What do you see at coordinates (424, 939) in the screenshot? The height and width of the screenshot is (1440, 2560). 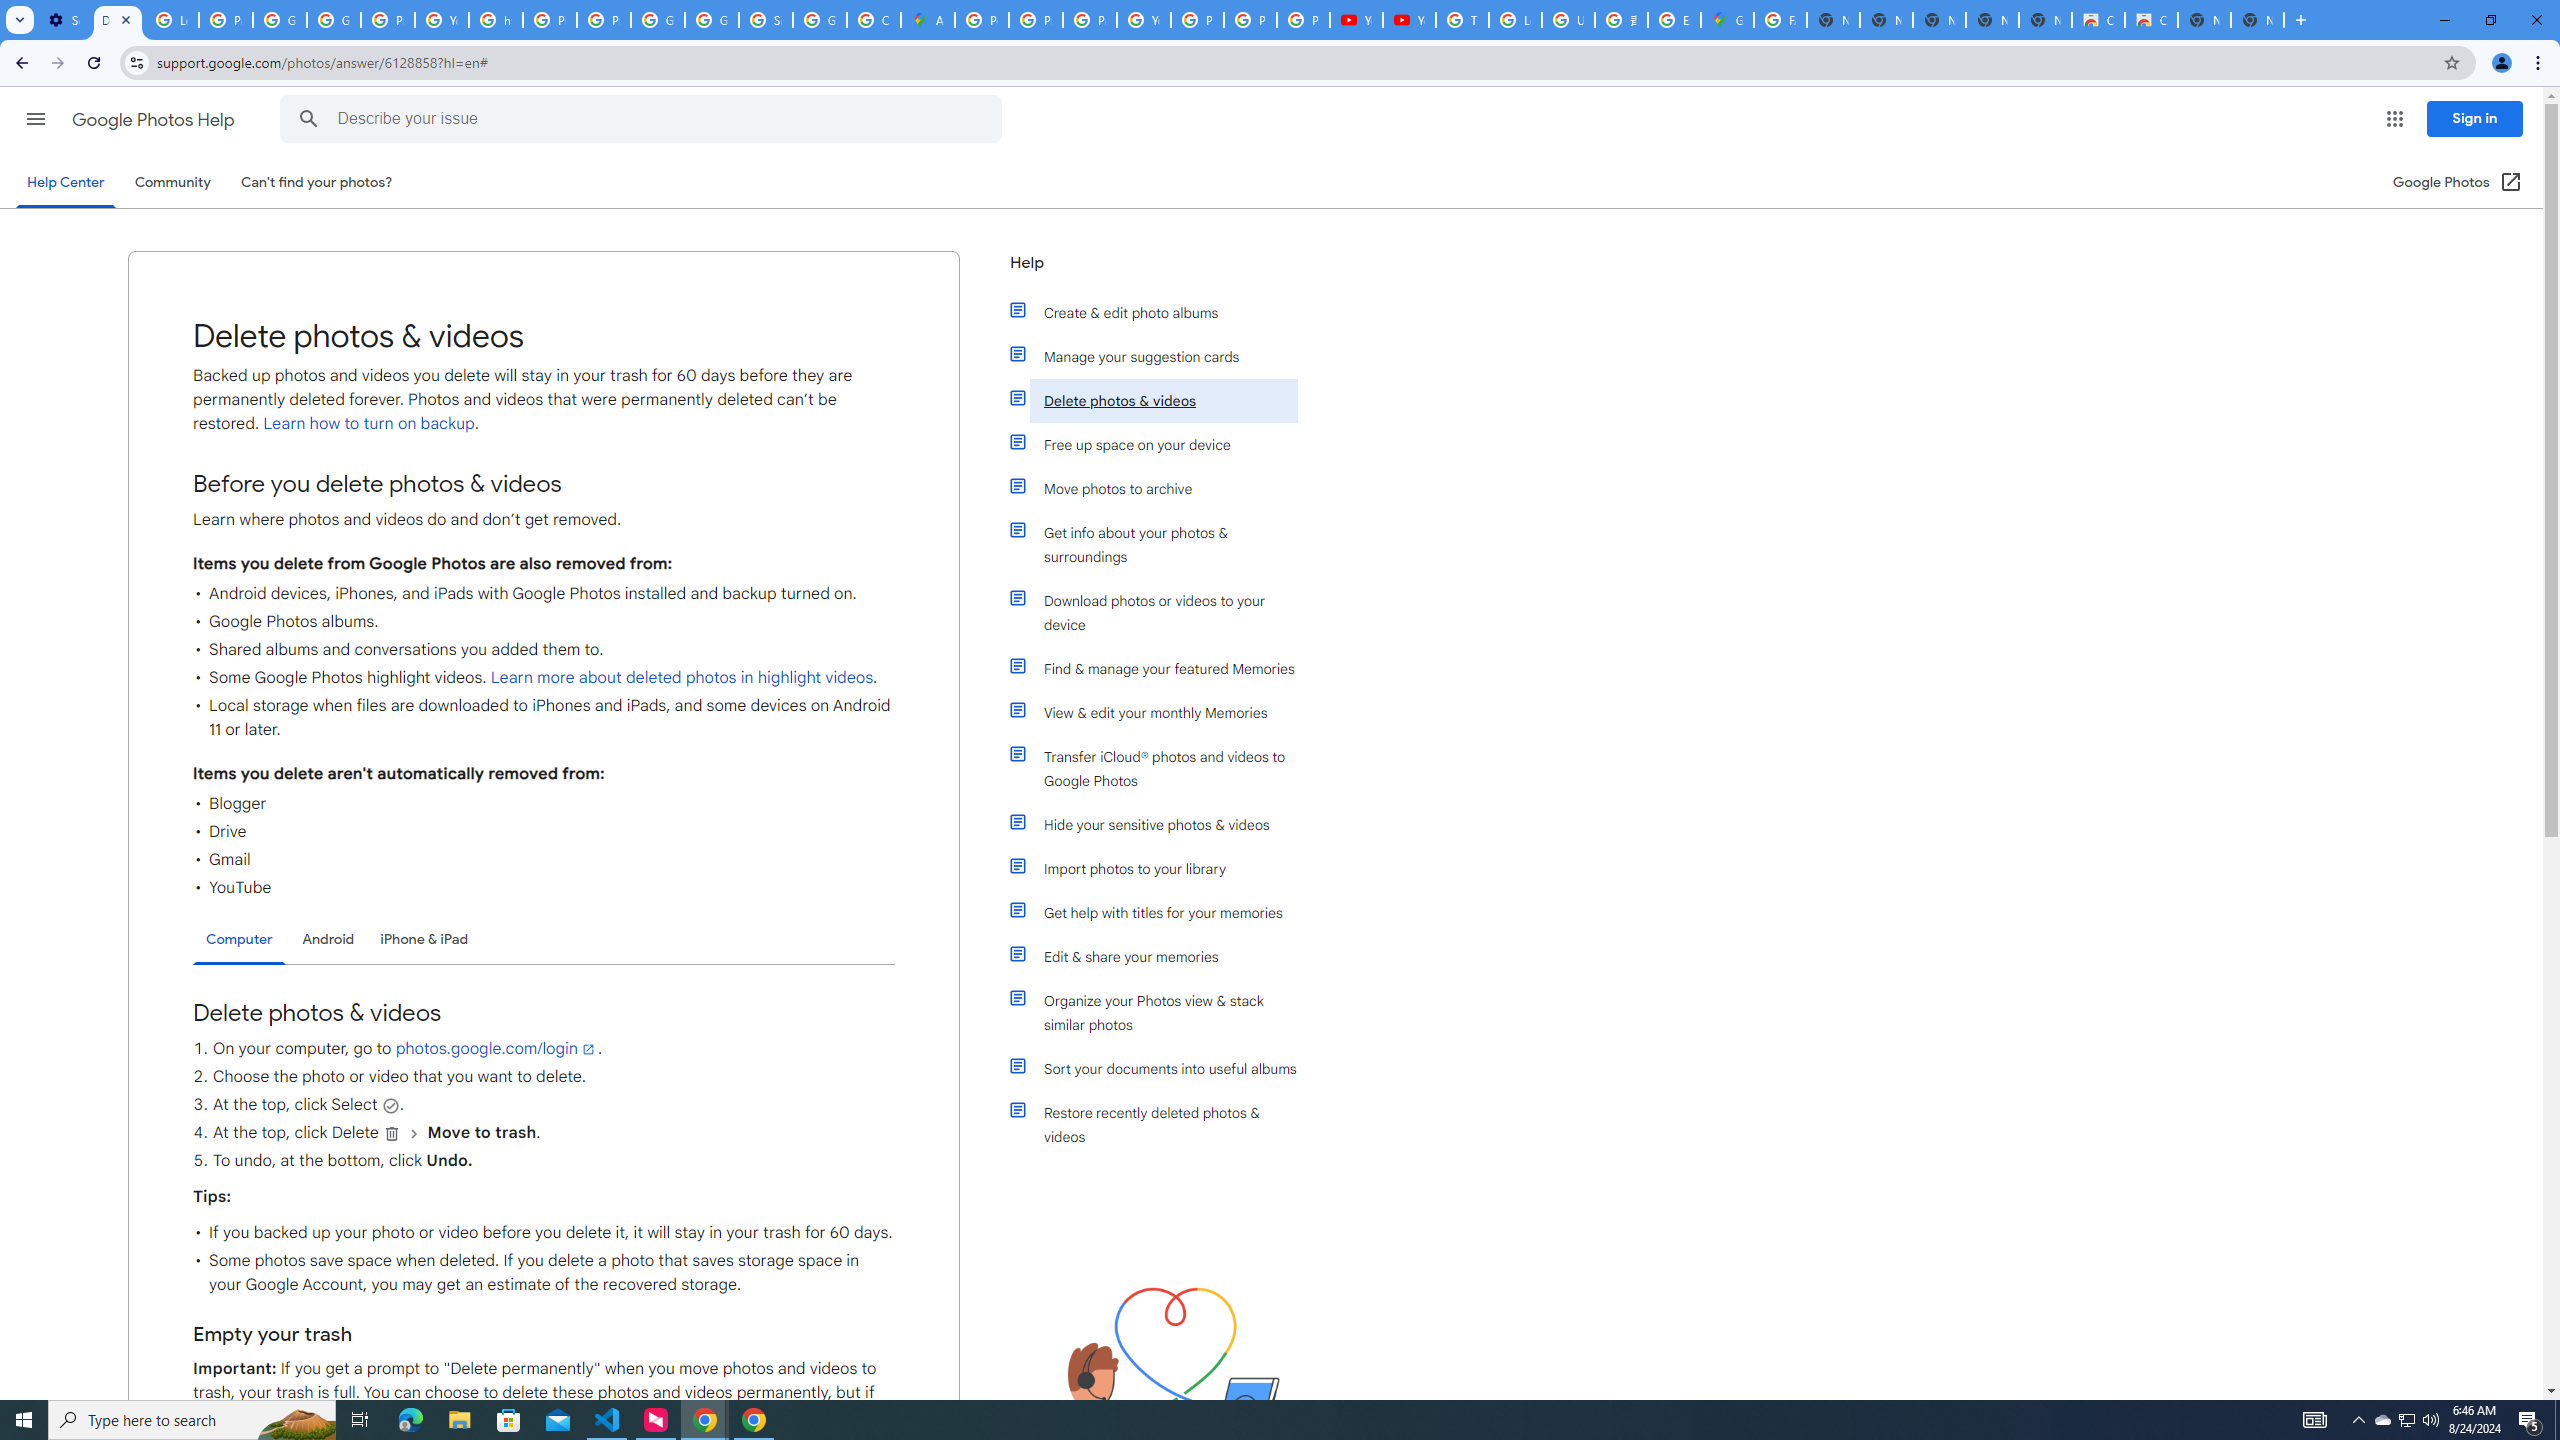 I see `iPhone & iPad` at bounding box center [424, 939].